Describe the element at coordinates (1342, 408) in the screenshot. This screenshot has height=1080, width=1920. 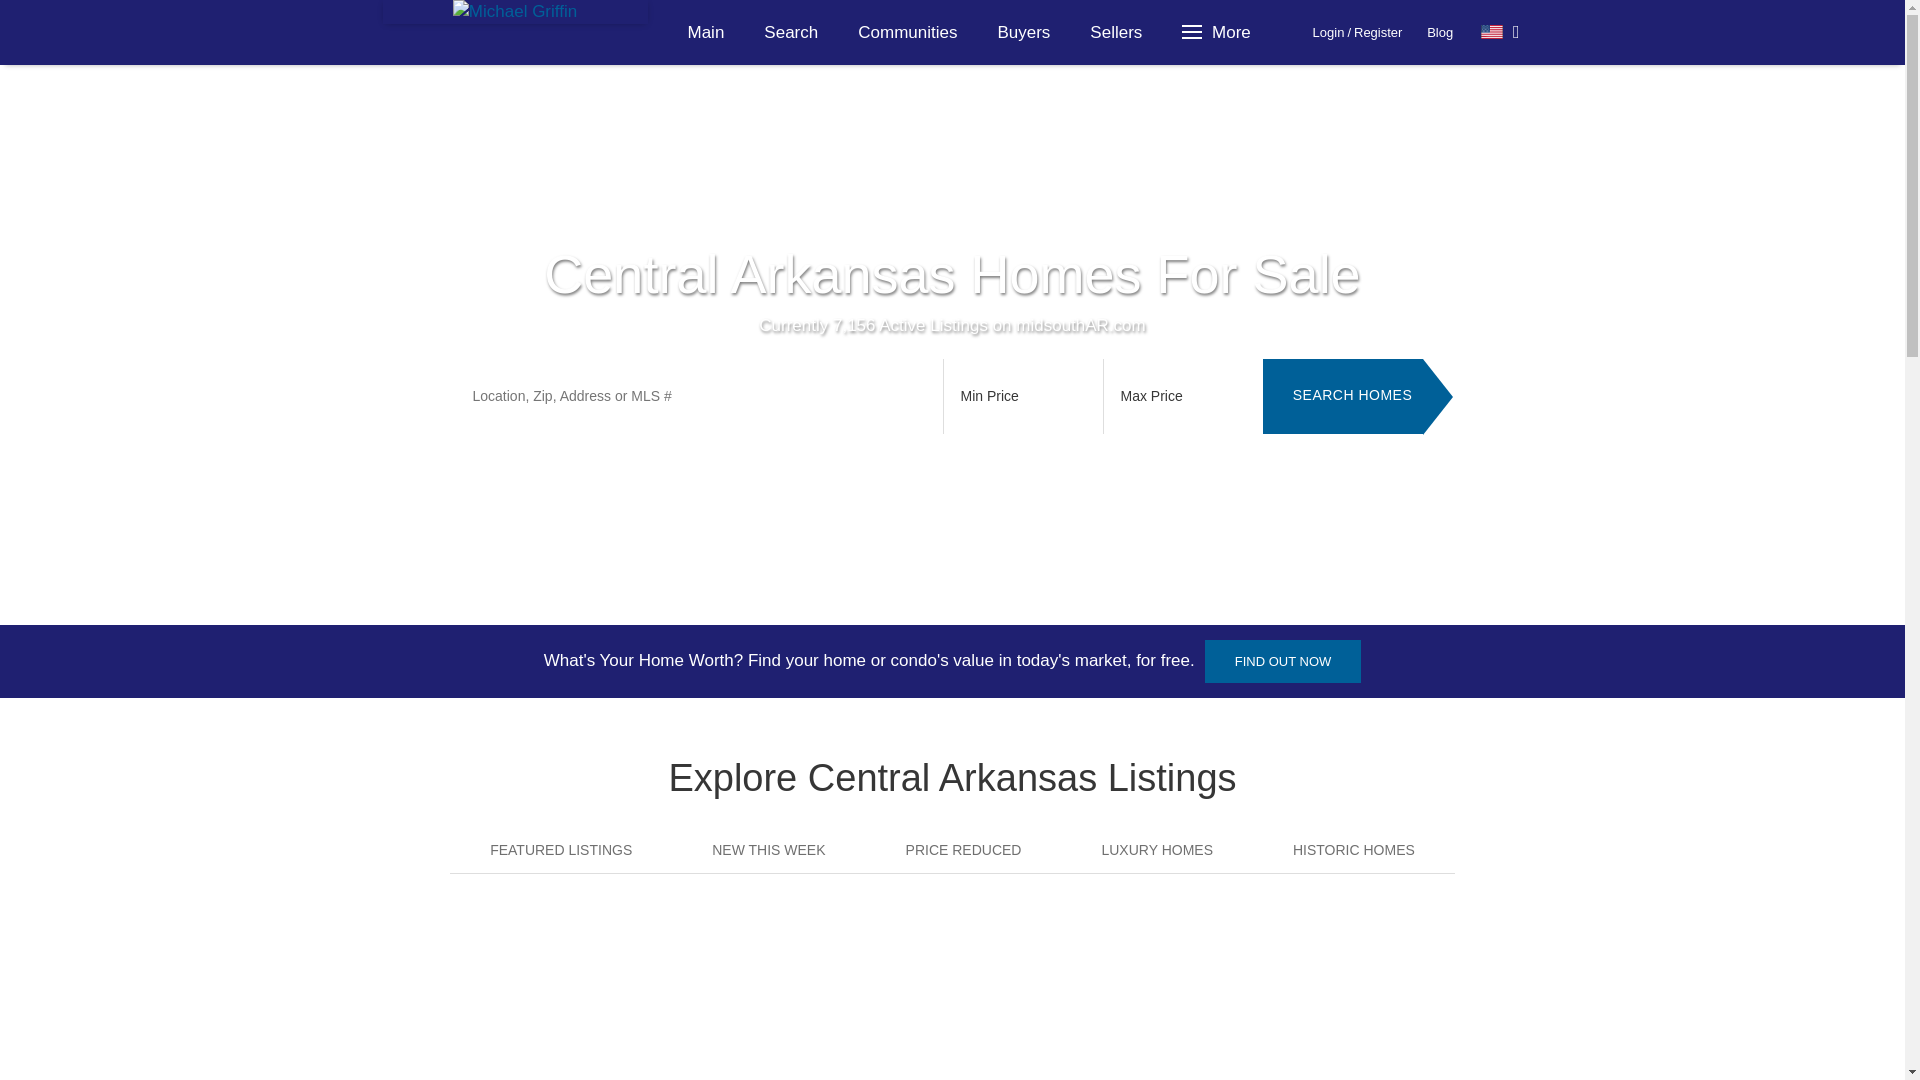
I see `SEARCH HOMES` at that location.